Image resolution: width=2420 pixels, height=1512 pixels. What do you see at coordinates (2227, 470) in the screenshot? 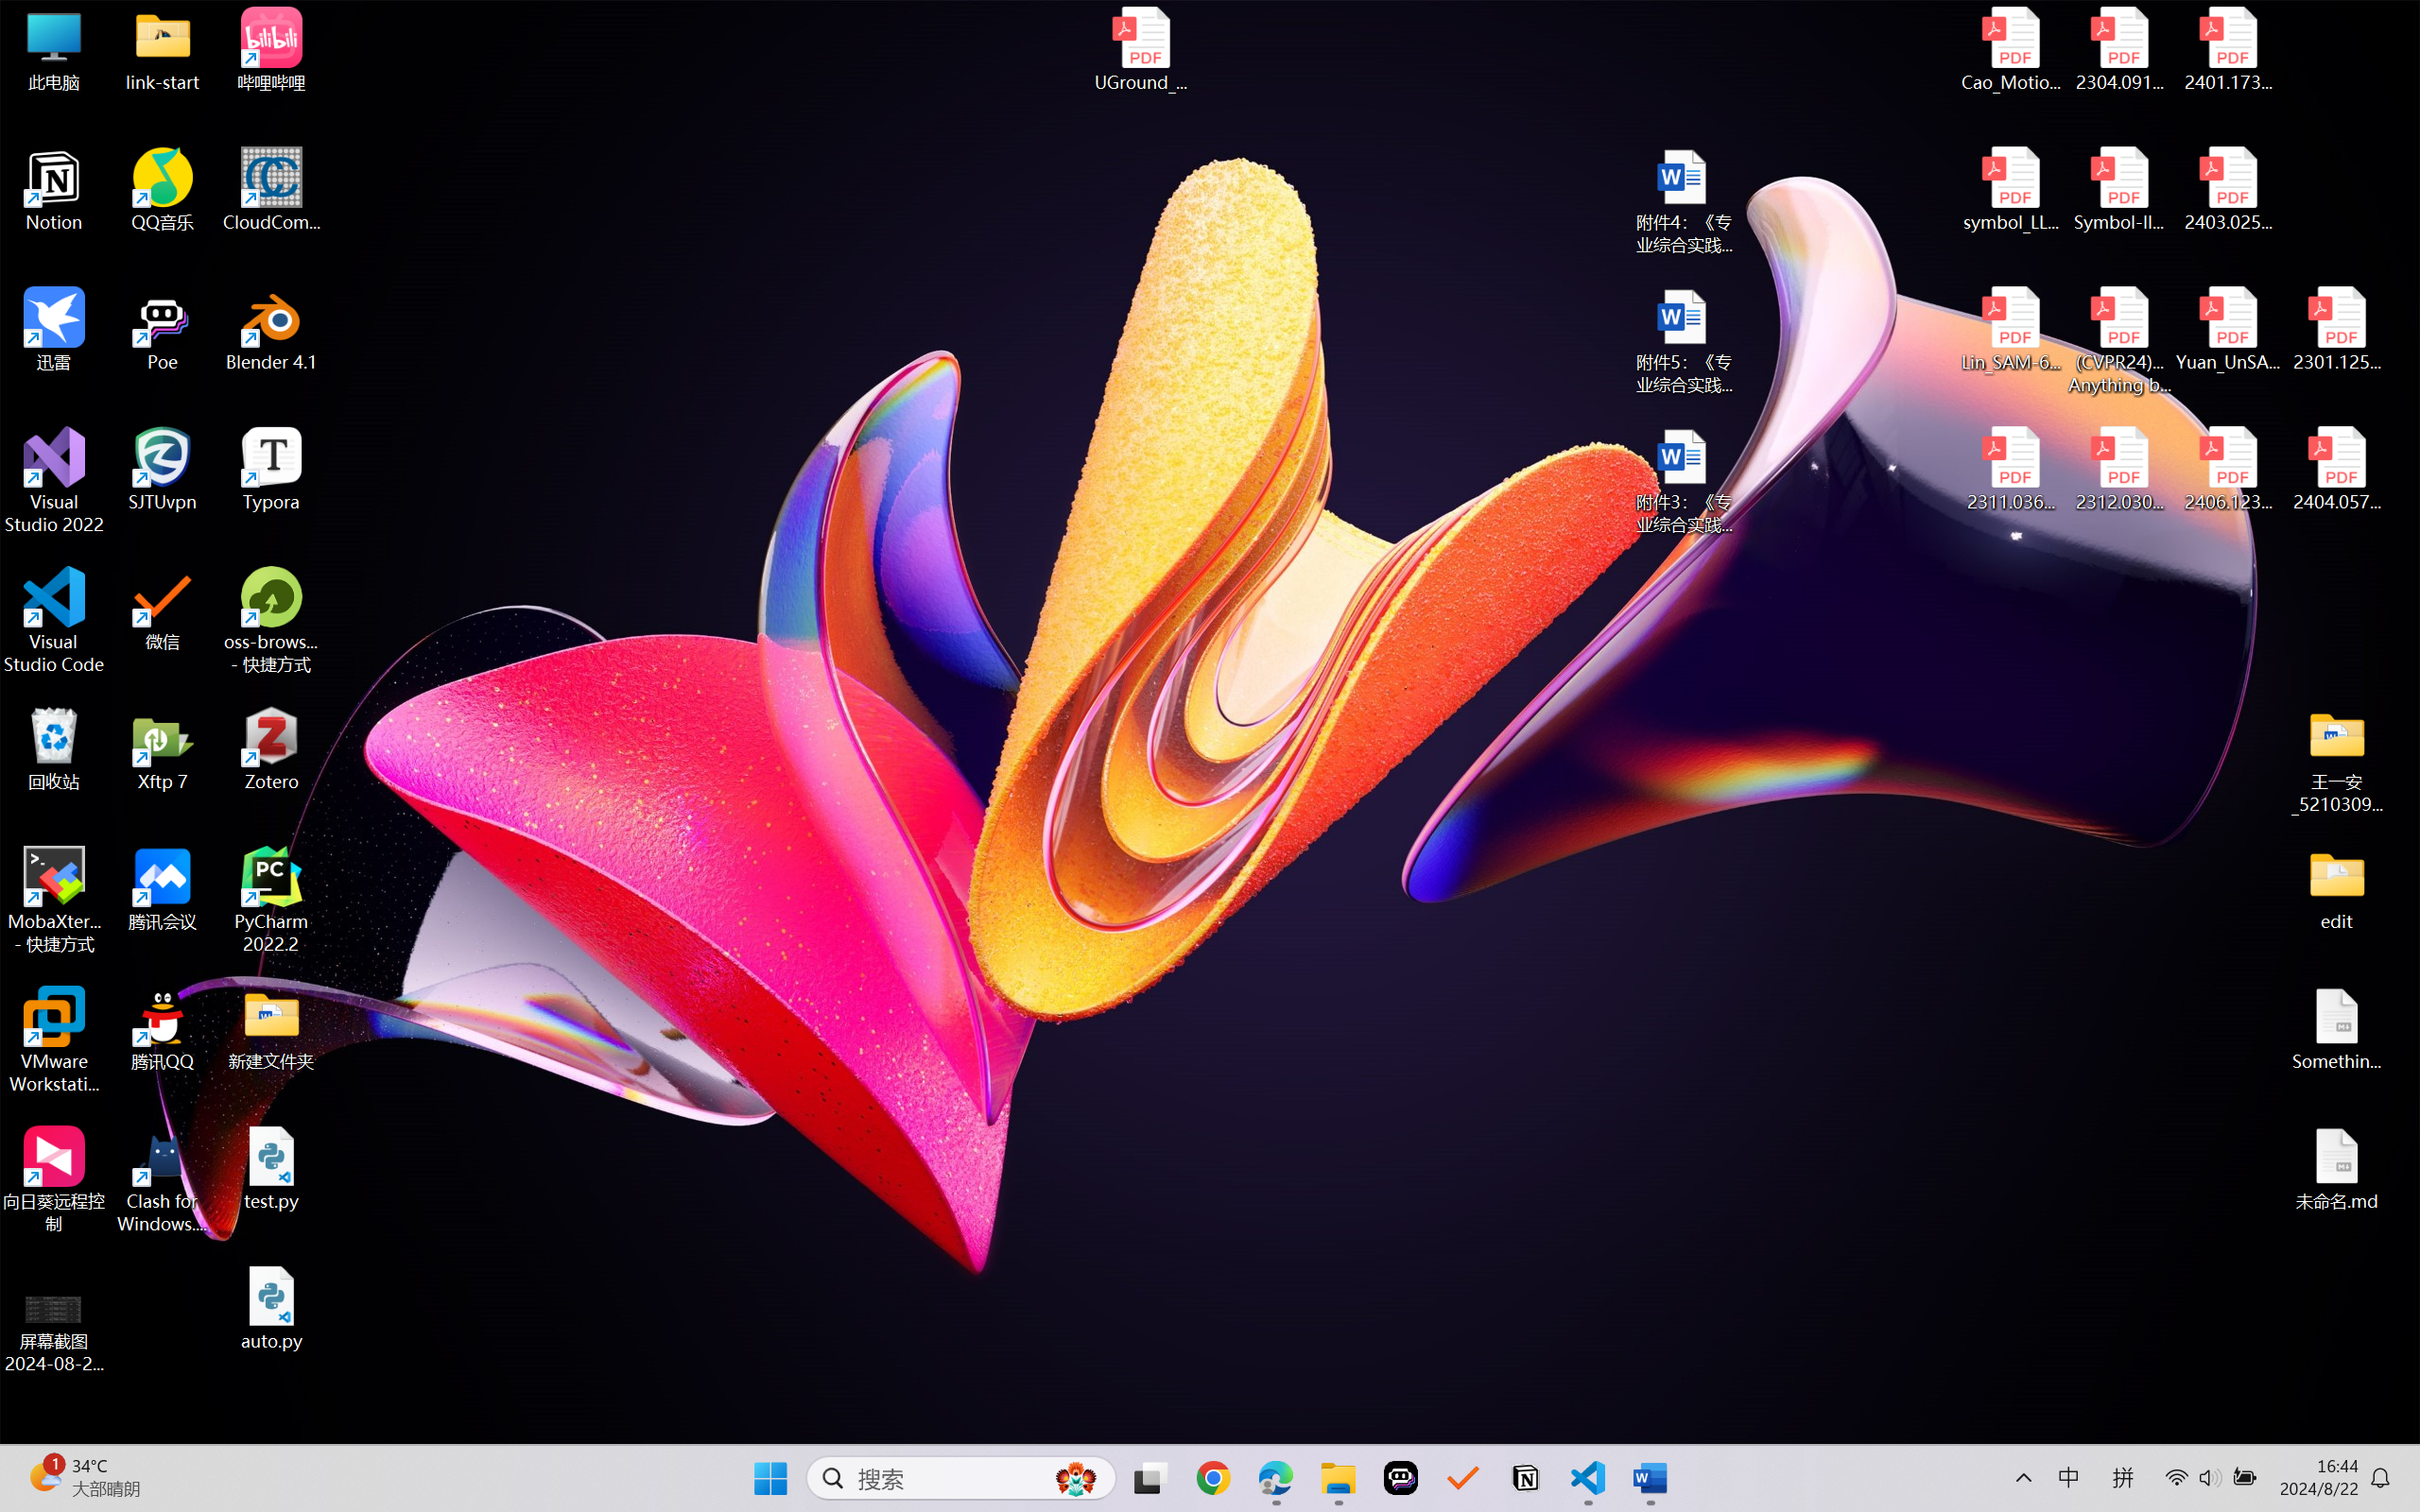
I see `2406.12373v2.pdf` at bounding box center [2227, 470].